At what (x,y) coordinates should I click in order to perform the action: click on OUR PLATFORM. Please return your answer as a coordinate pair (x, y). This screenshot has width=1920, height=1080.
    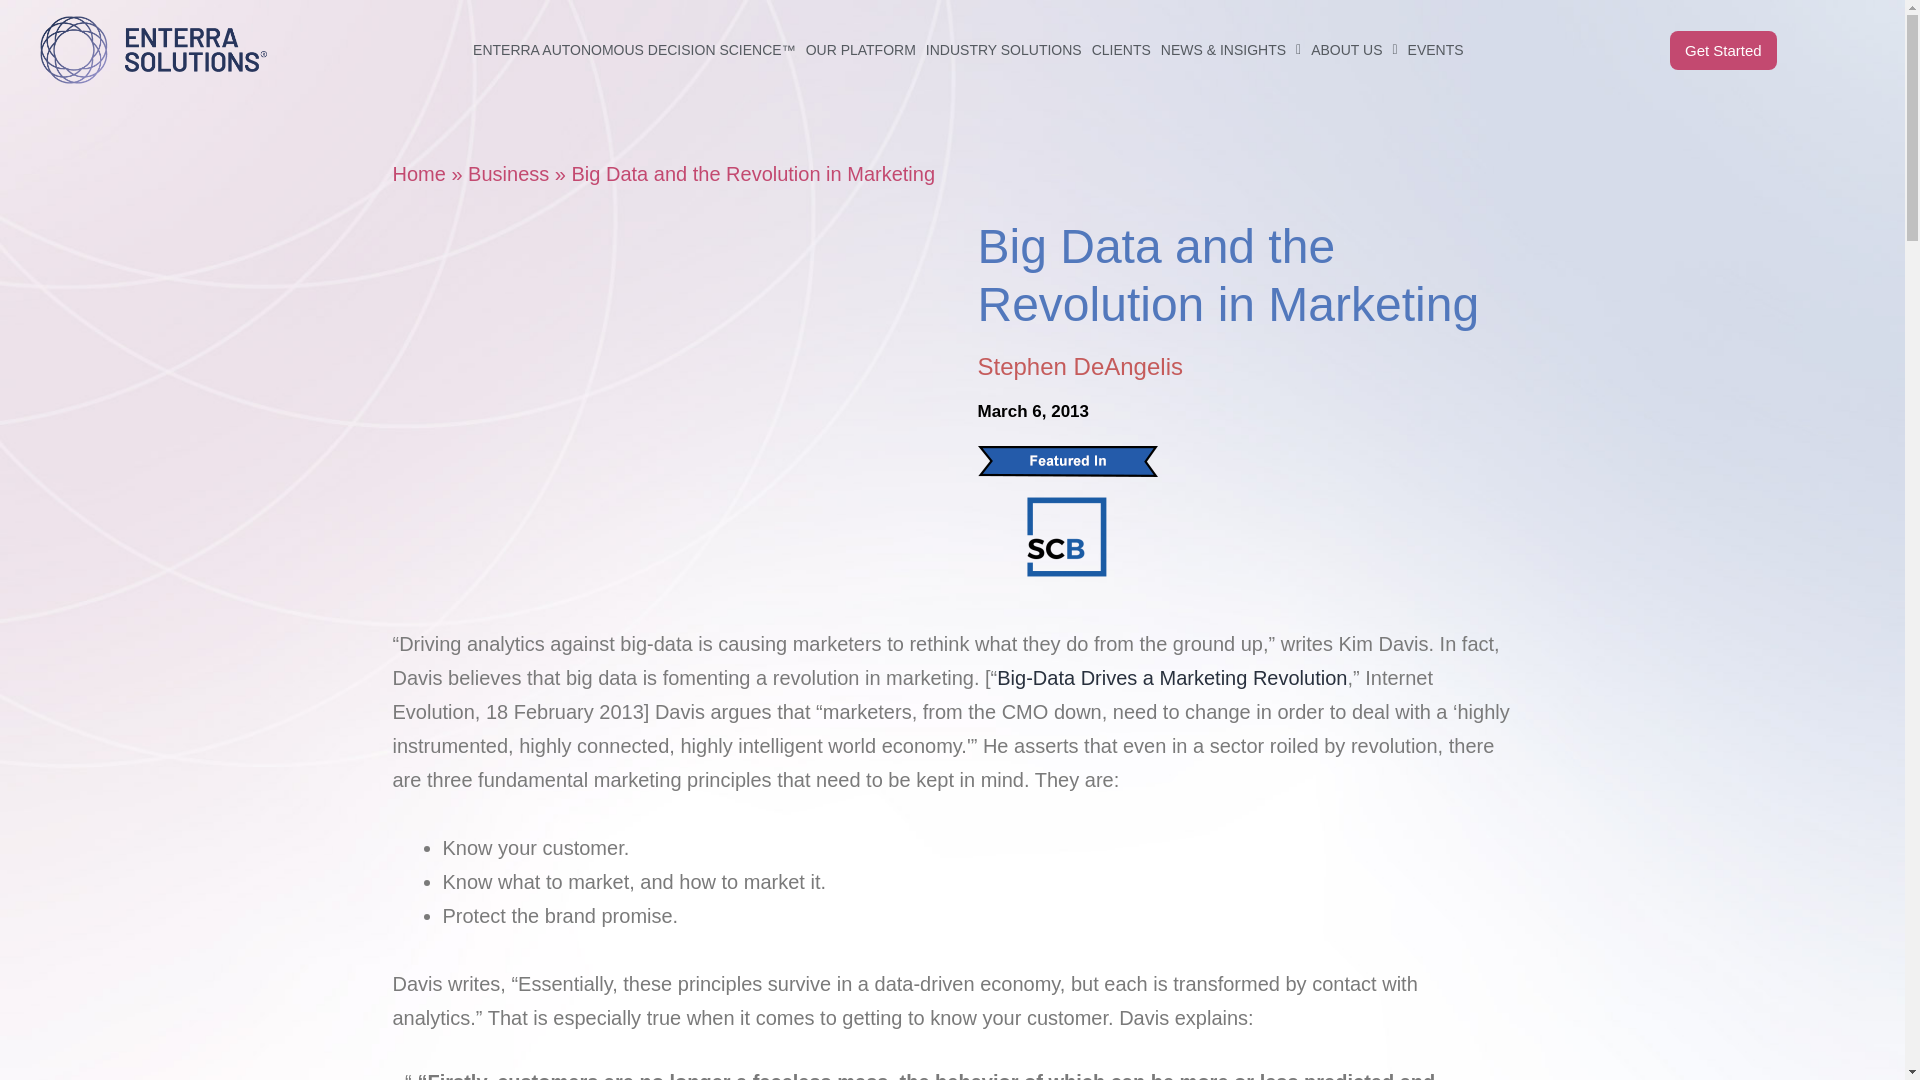
    Looking at the image, I should click on (860, 8).